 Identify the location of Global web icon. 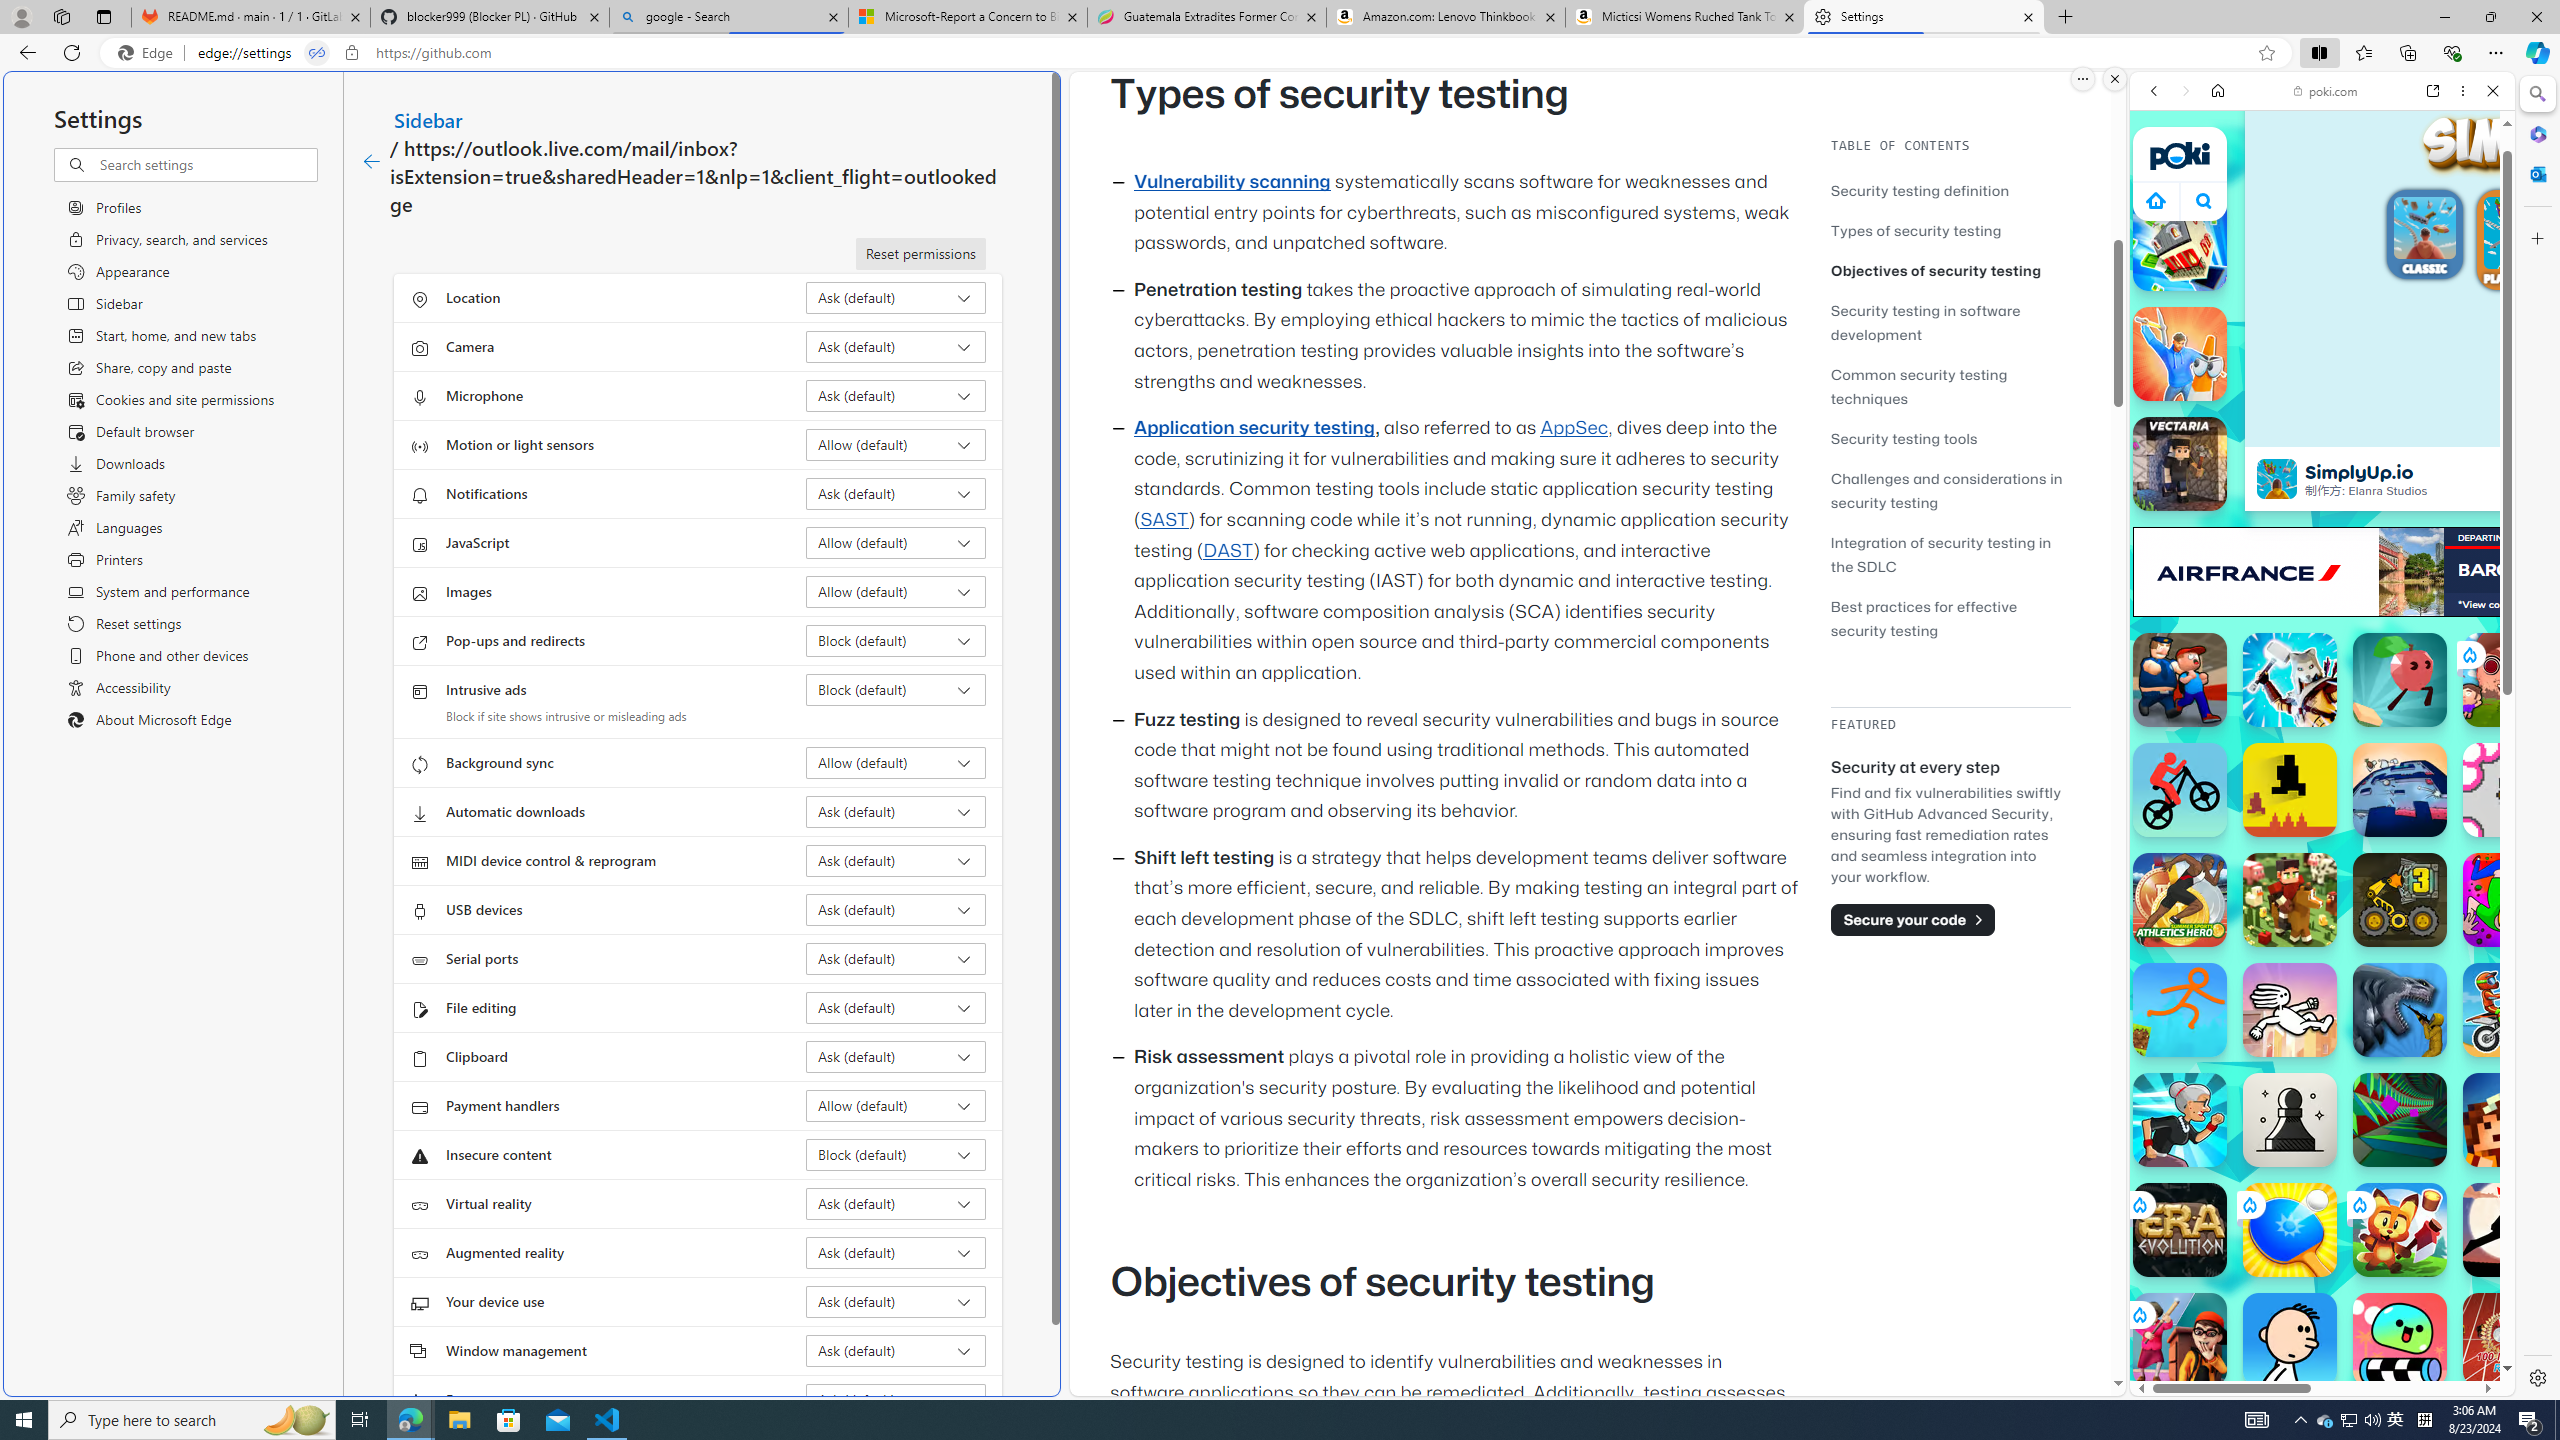
(2168, 1328).